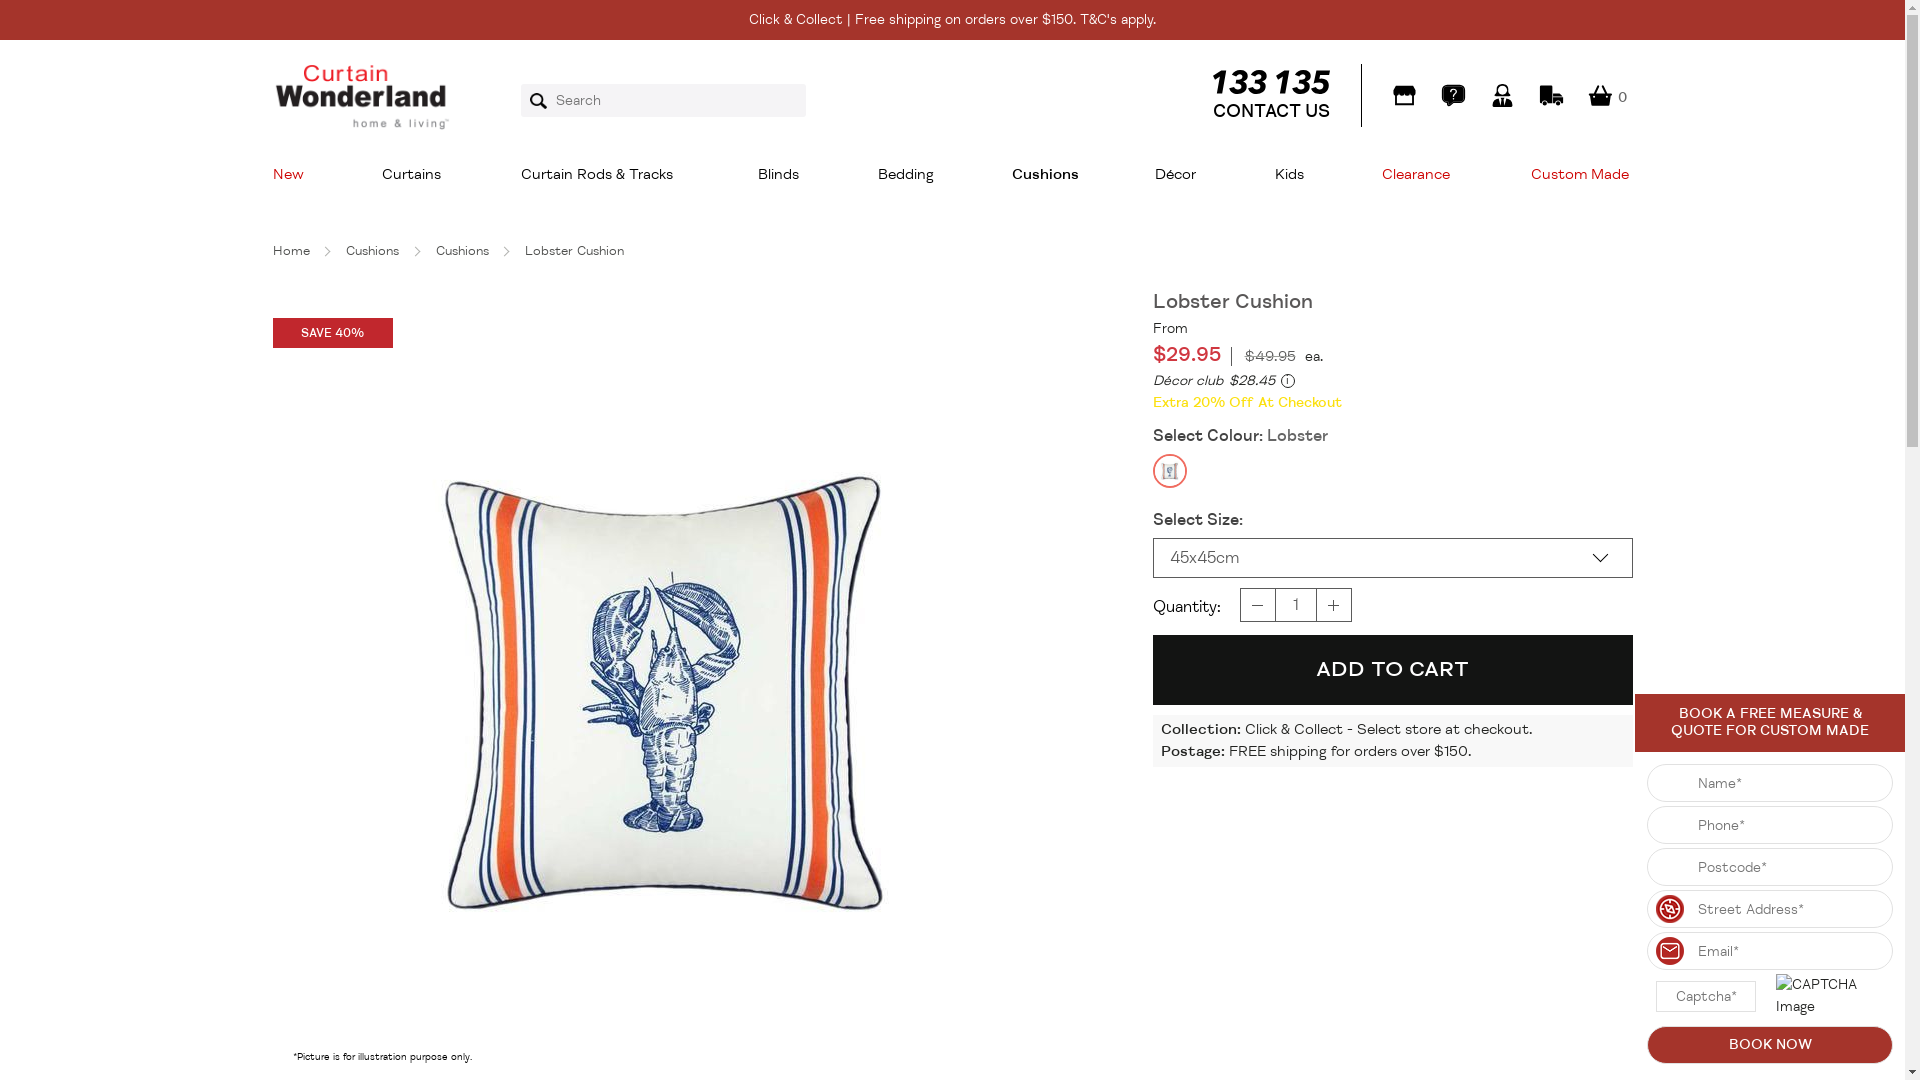  Describe the element at coordinates (906, 175) in the screenshot. I see `Bedding` at that location.